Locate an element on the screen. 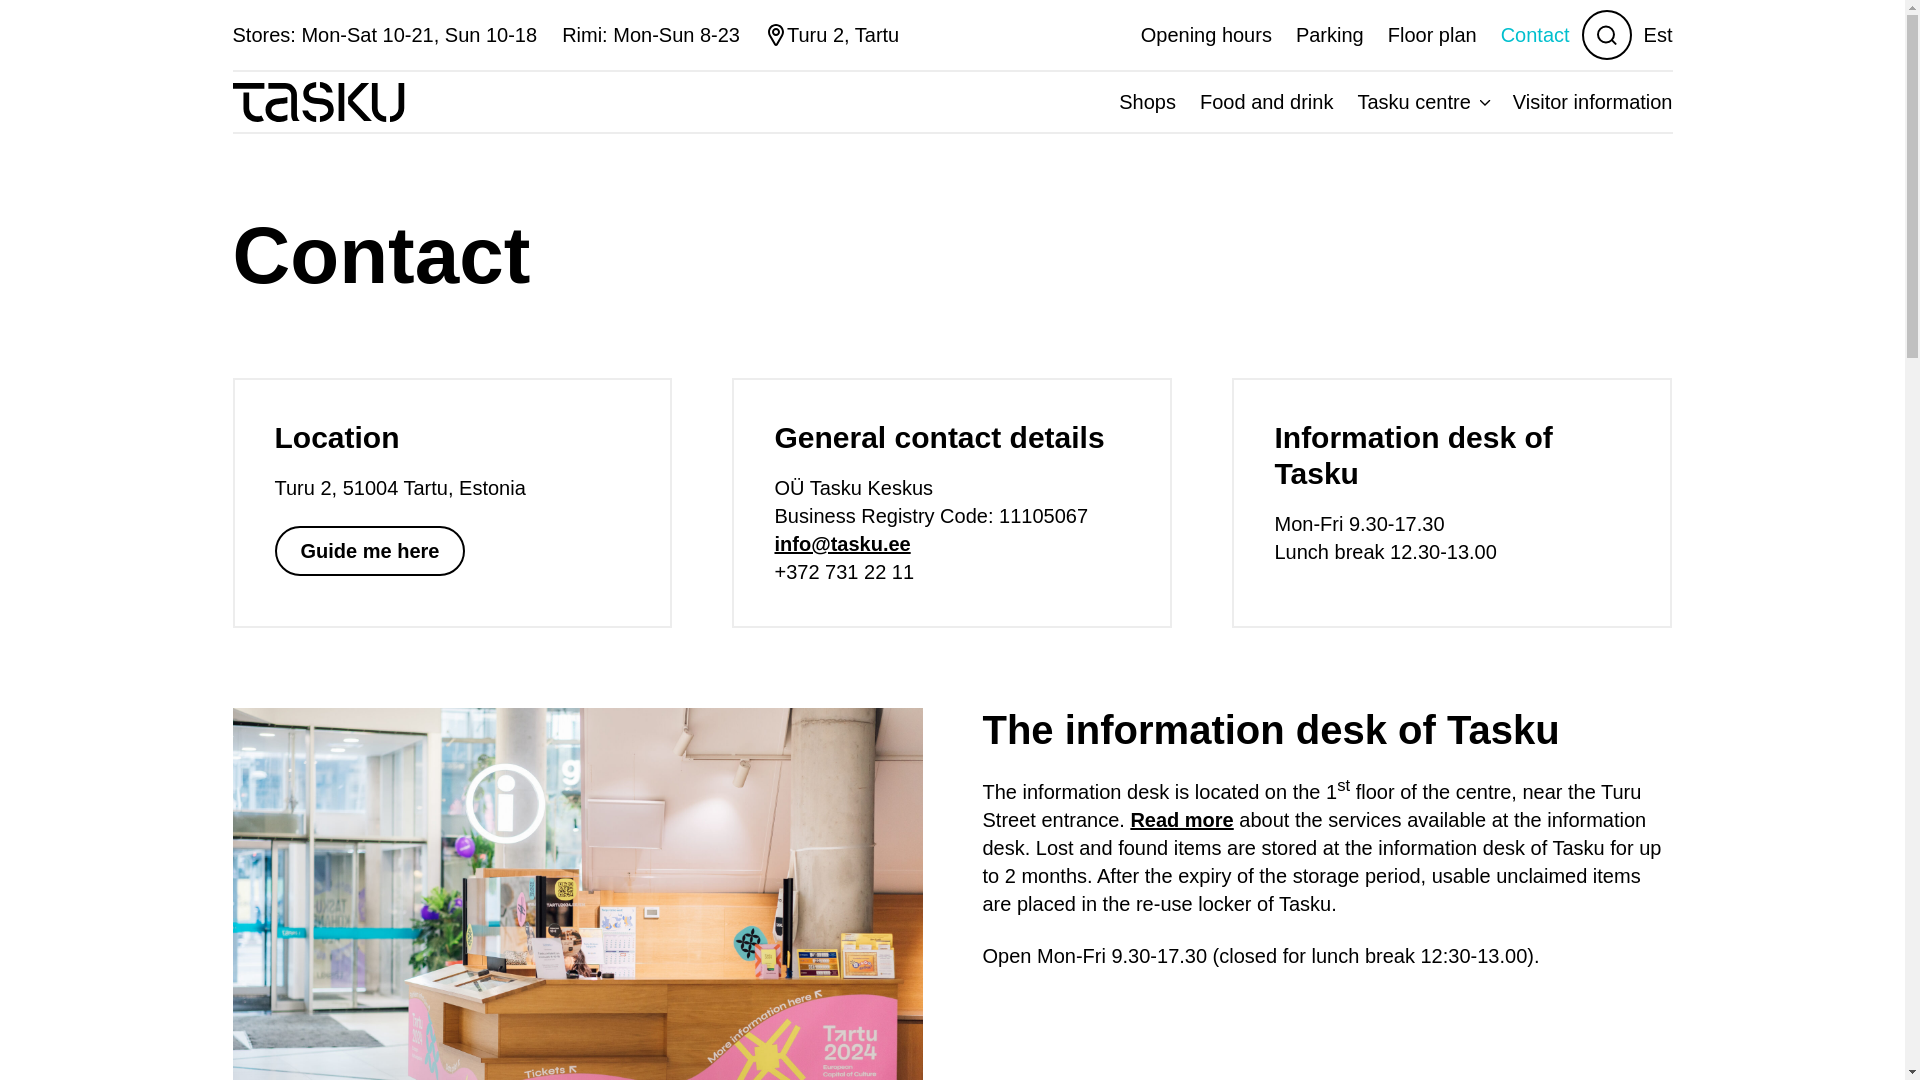 This screenshot has width=1920, height=1080. Parking is located at coordinates (1330, 34).